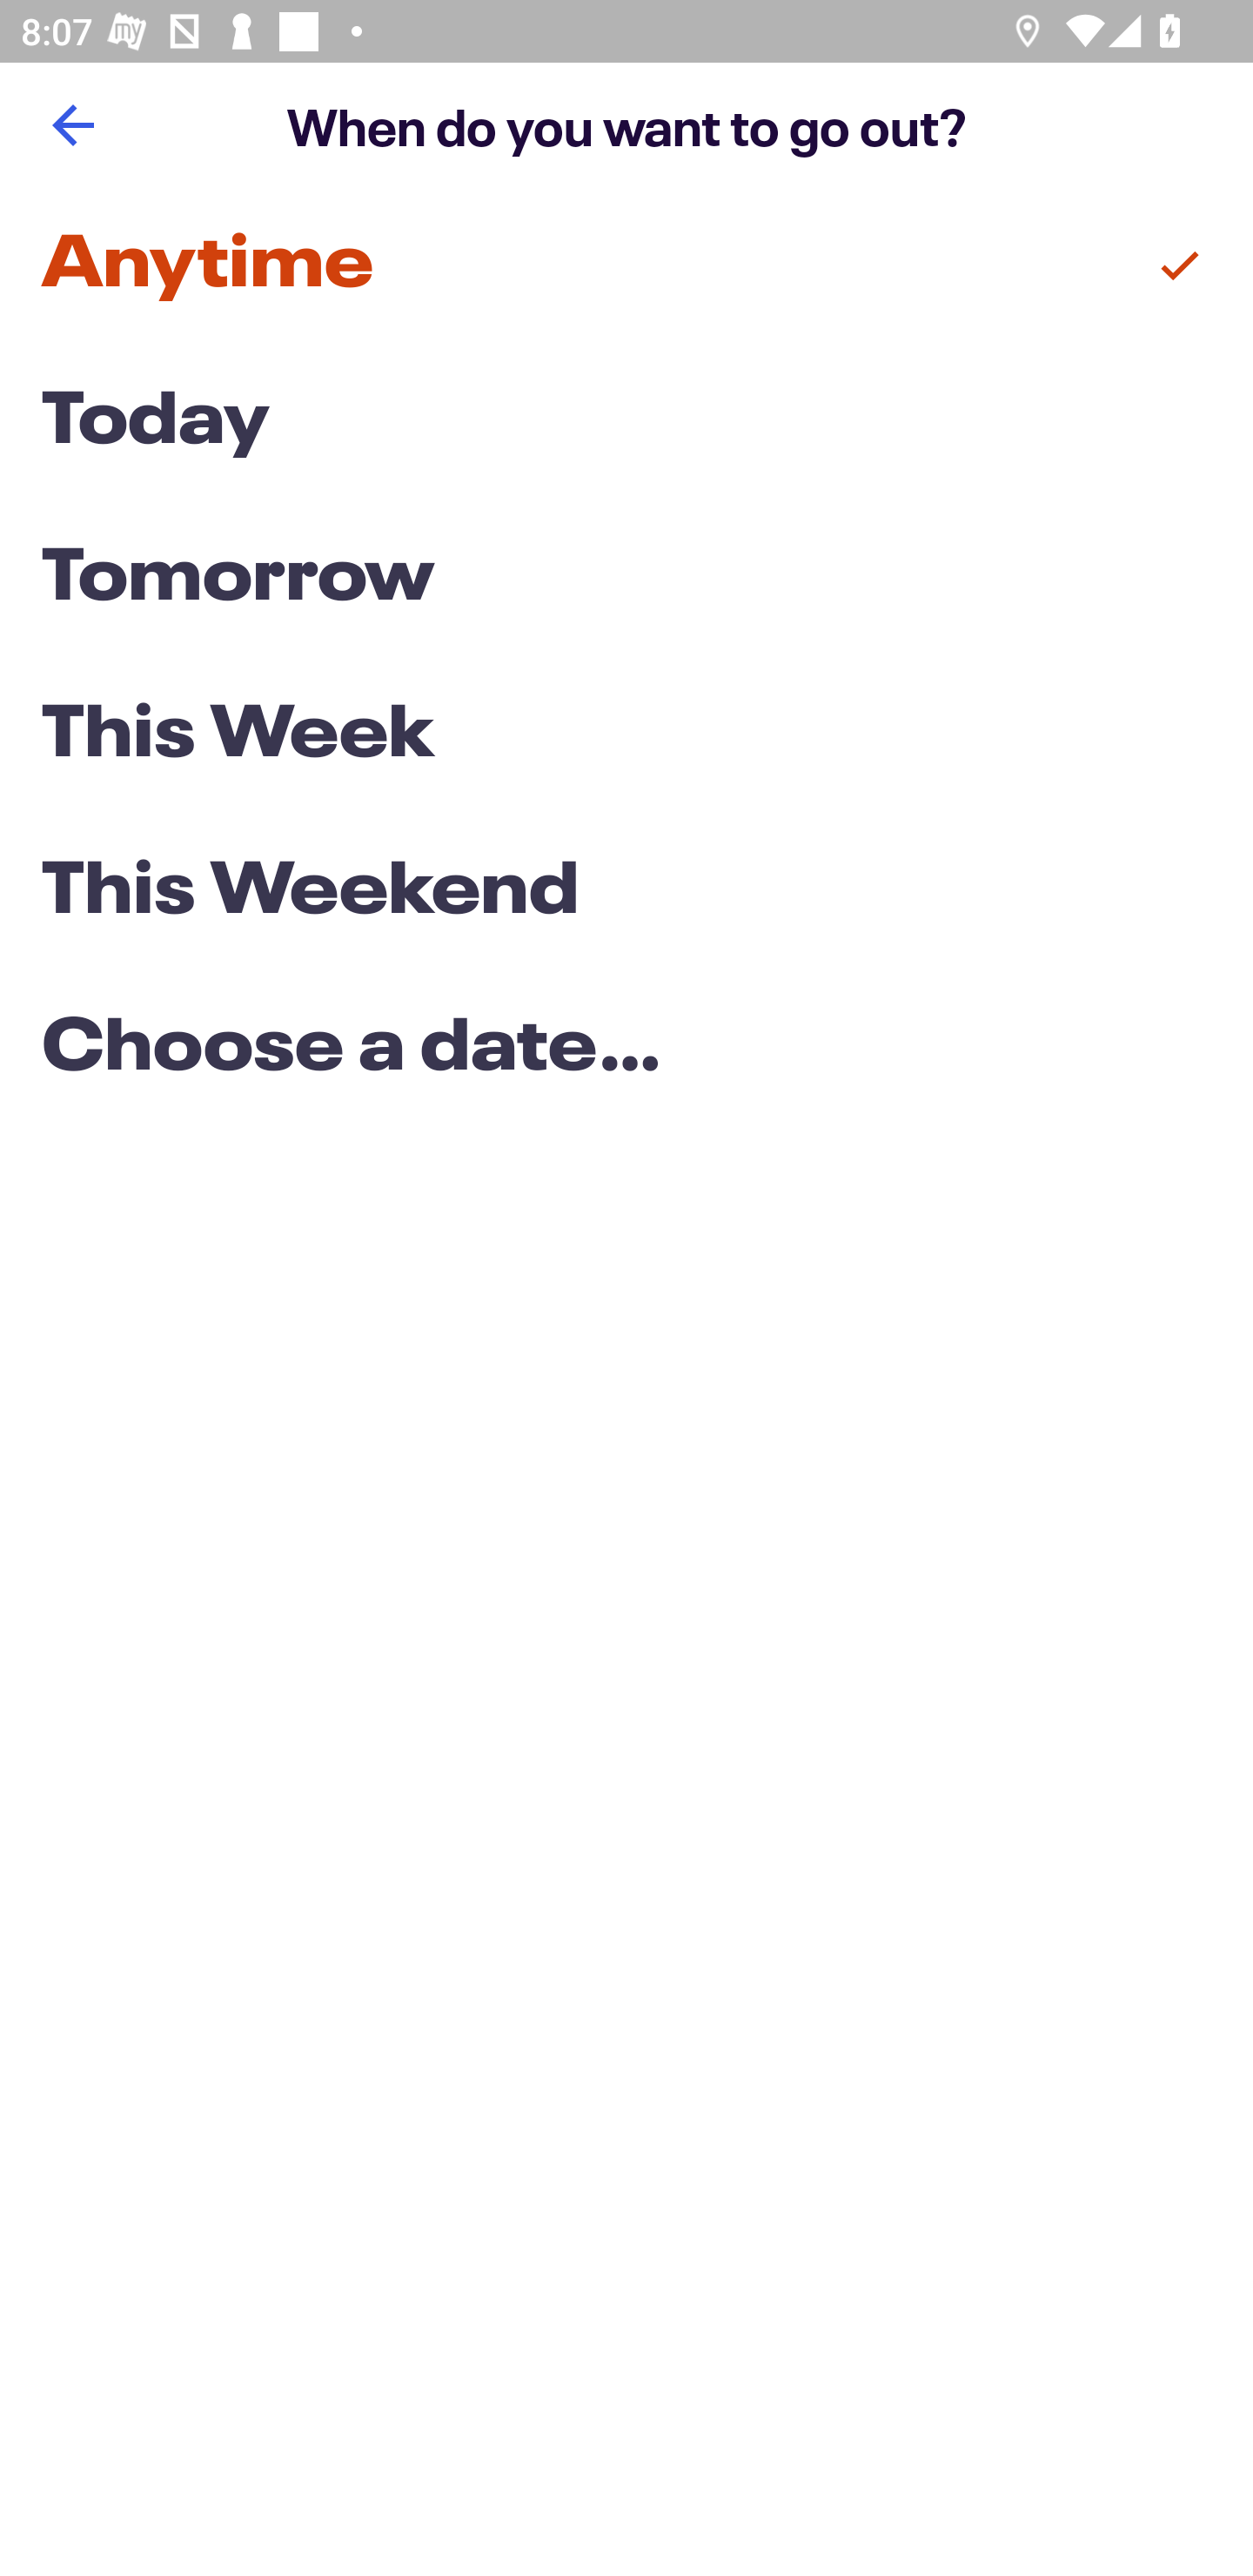 The height and width of the screenshot is (2576, 1253). I want to click on Back button, so click(72, 125).